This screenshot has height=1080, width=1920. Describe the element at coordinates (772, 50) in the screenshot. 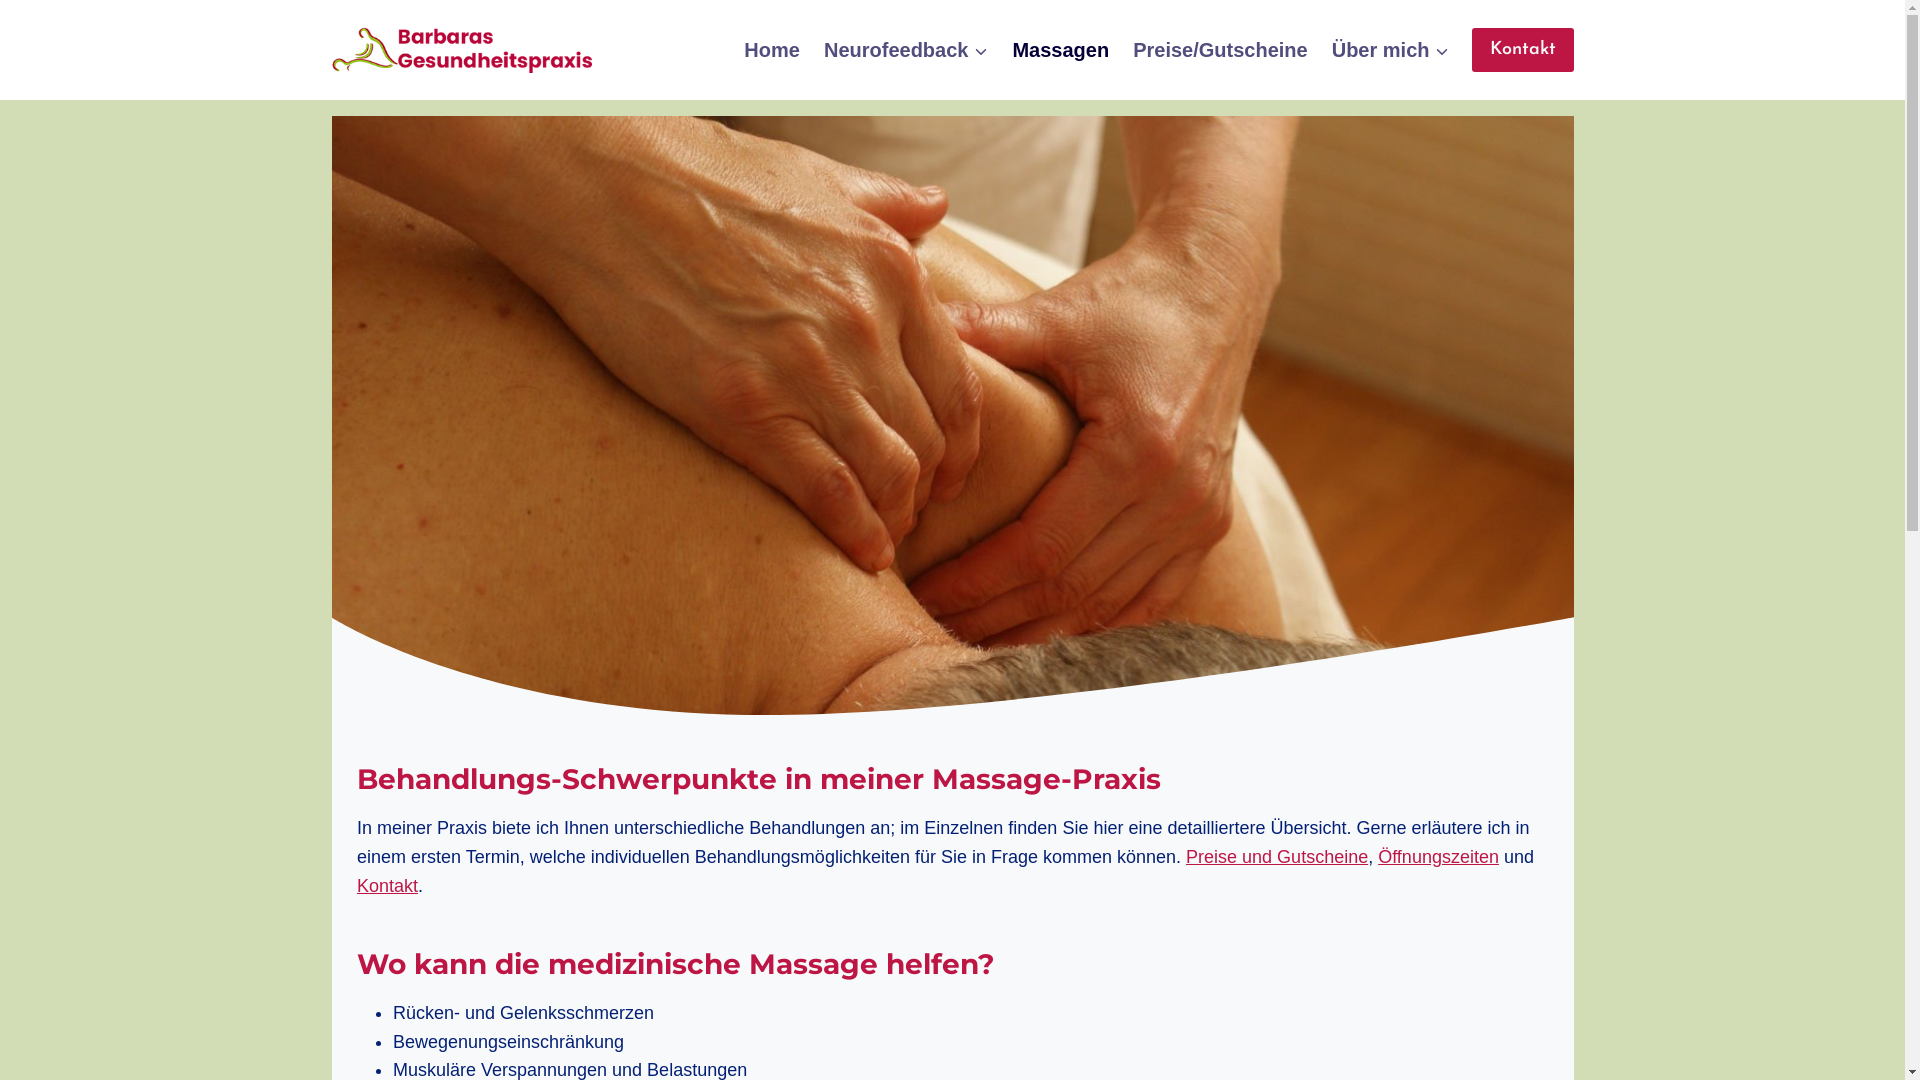

I see `Home` at that location.